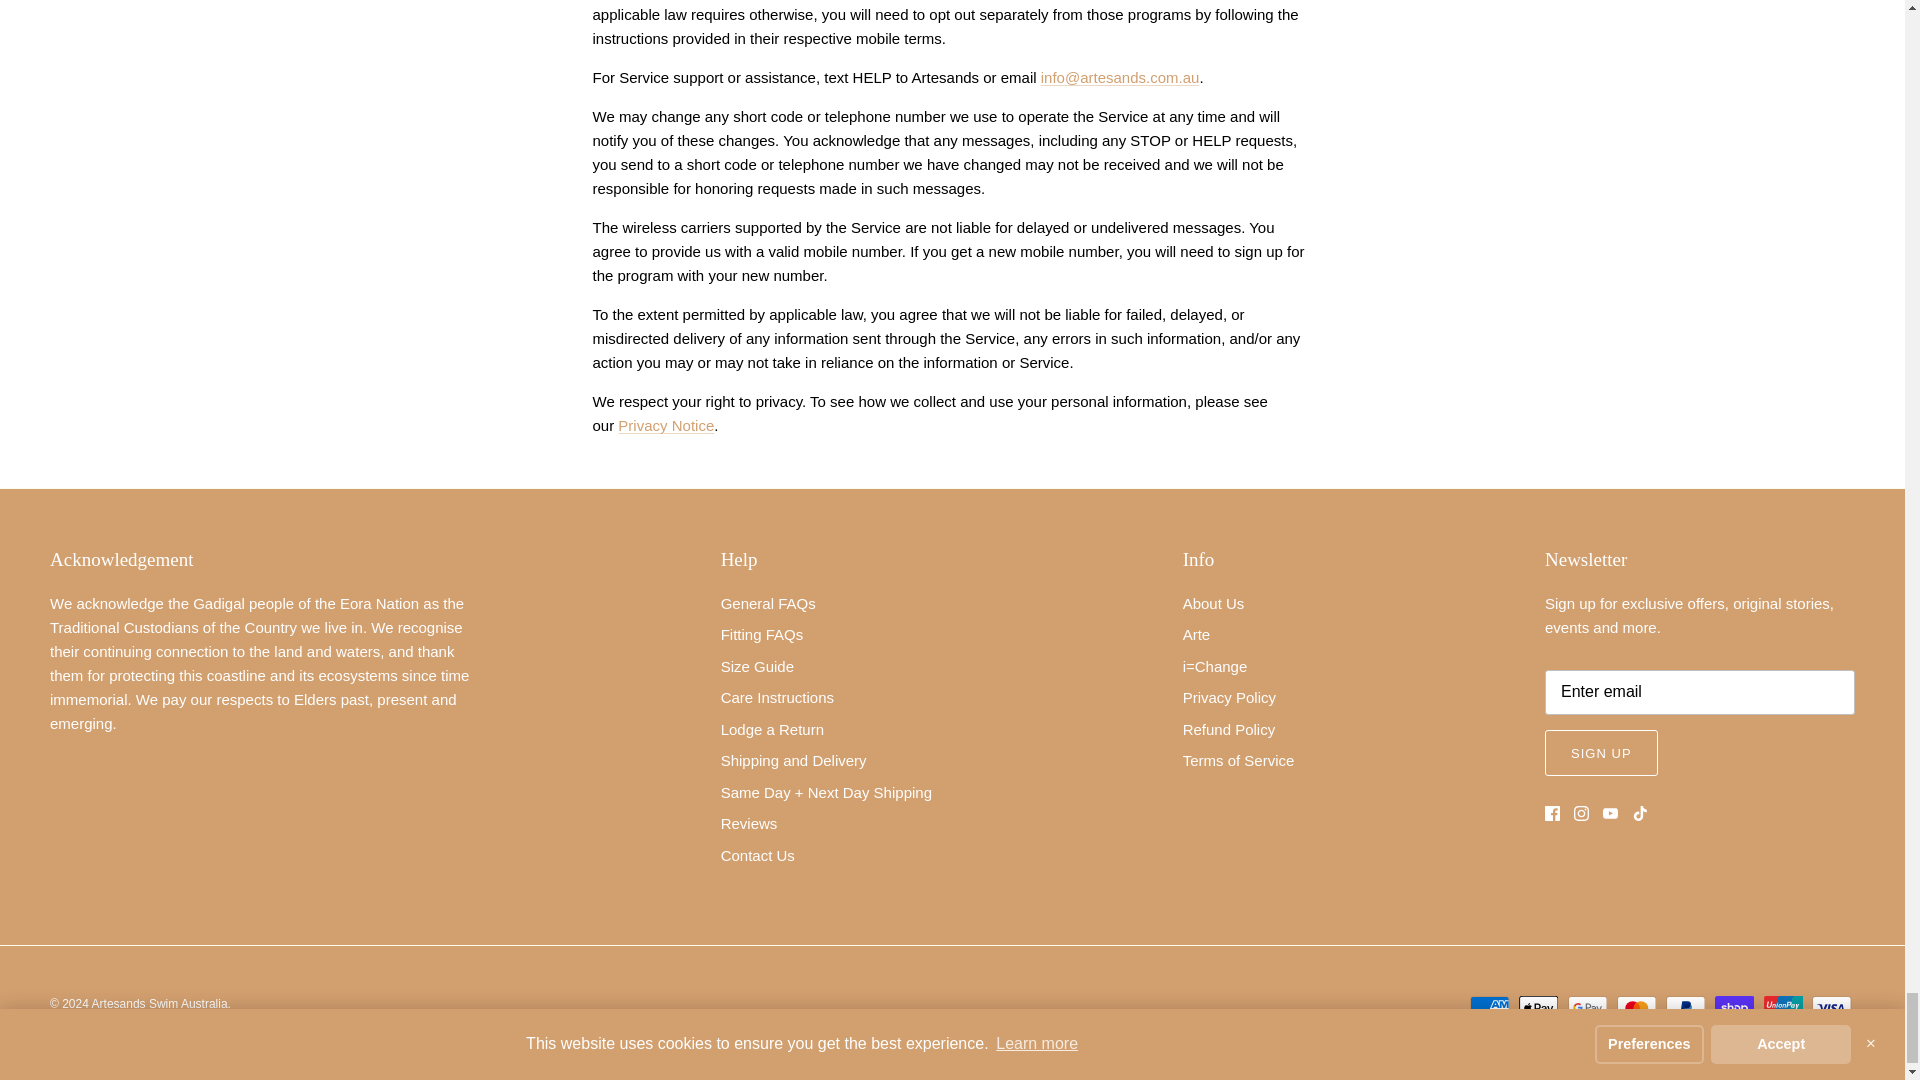  What do you see at coordinates (1734, 1008) in the screenshot?
I see `Shop Pay` at bounding box center [1734, 1008].